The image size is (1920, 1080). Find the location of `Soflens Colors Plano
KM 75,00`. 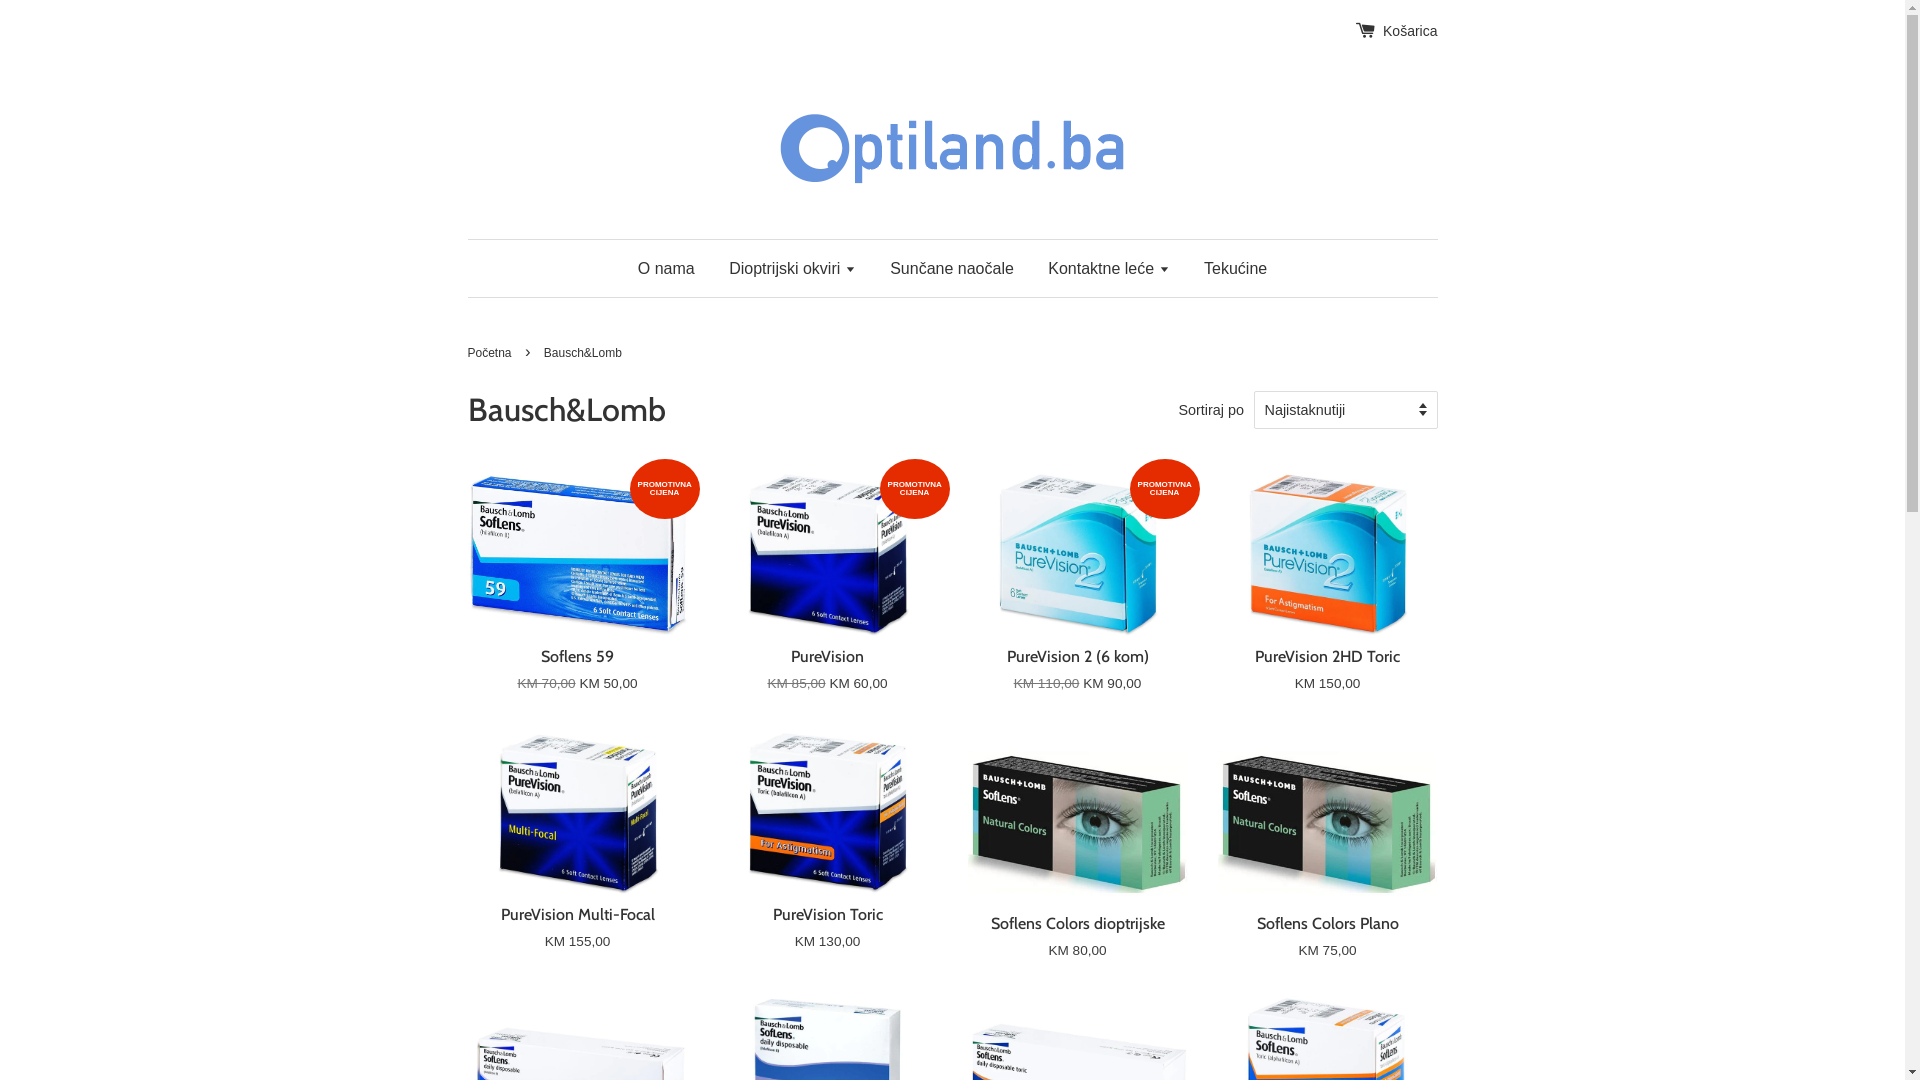

Soflens Colors Plano
KM 75,00 is located at coordinates (1328, 862).